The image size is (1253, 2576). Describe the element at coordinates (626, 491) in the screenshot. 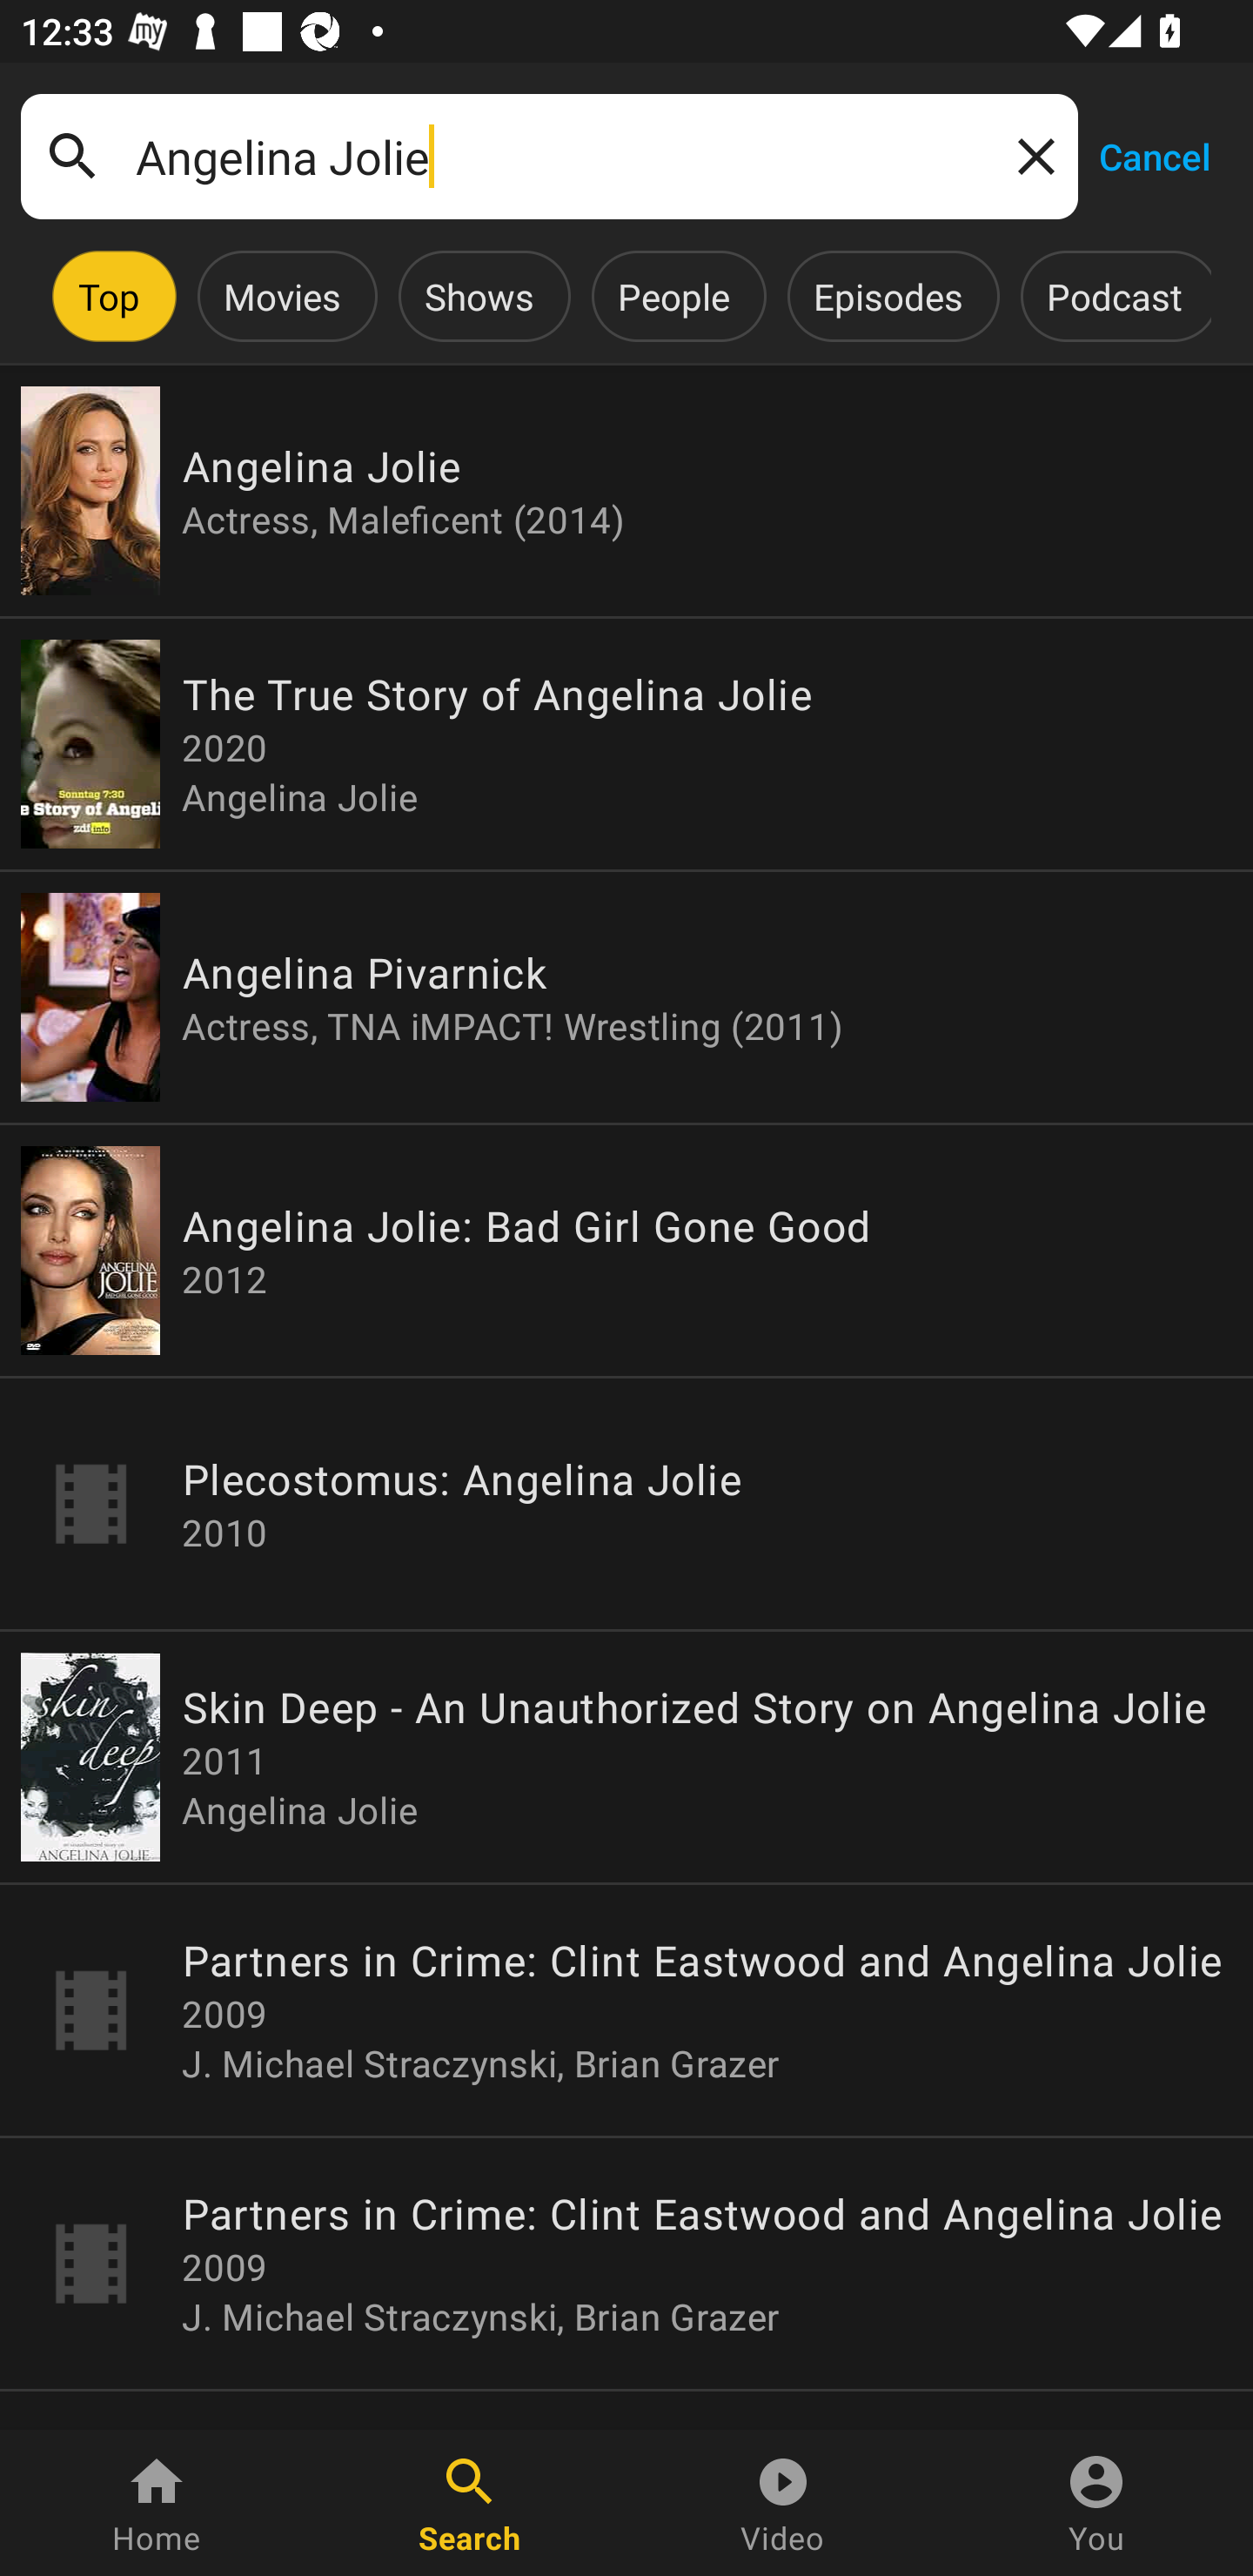

I see `Angelina Jolie Actress, Maleficent (2014)` at that location.